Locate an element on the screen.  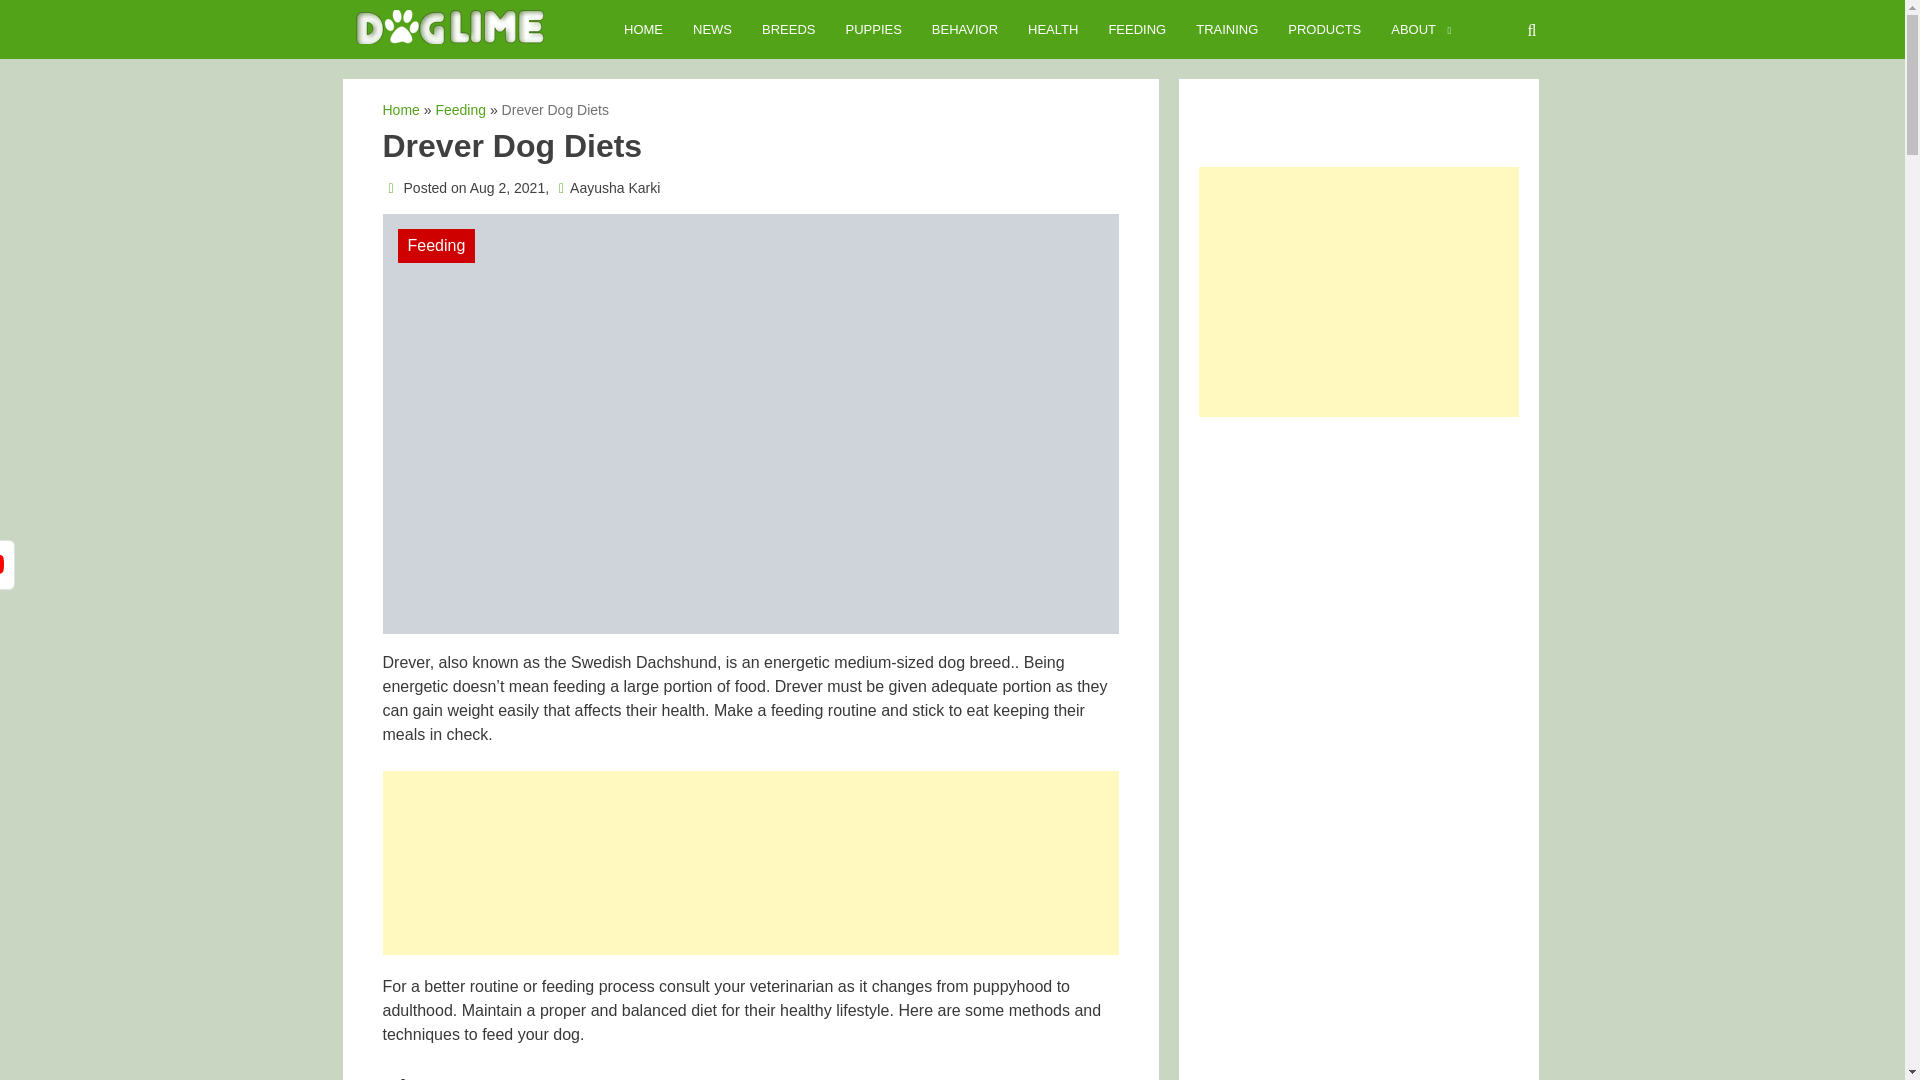
Feeding is located at coordinates (460, 109).